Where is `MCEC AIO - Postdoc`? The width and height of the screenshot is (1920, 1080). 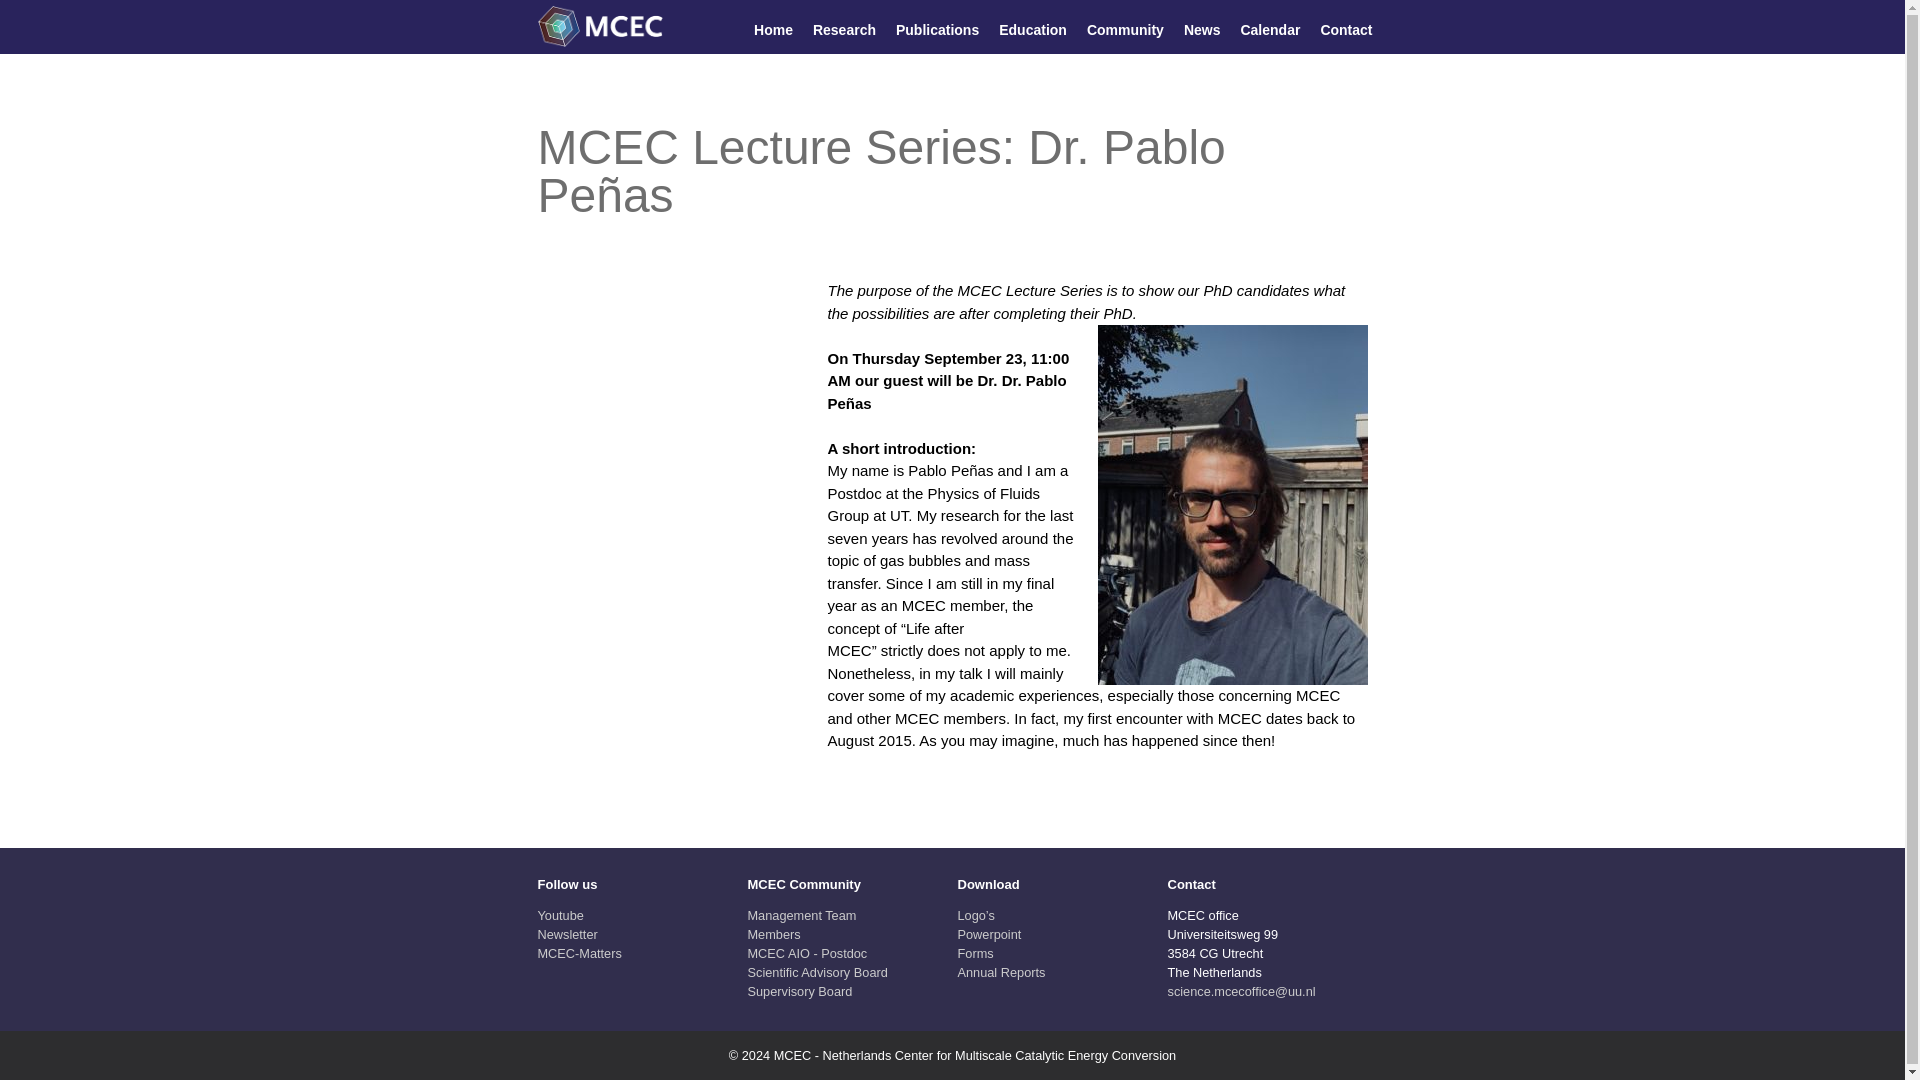 MCEC AIO - Postdoc is located at coordinates (808, 954).